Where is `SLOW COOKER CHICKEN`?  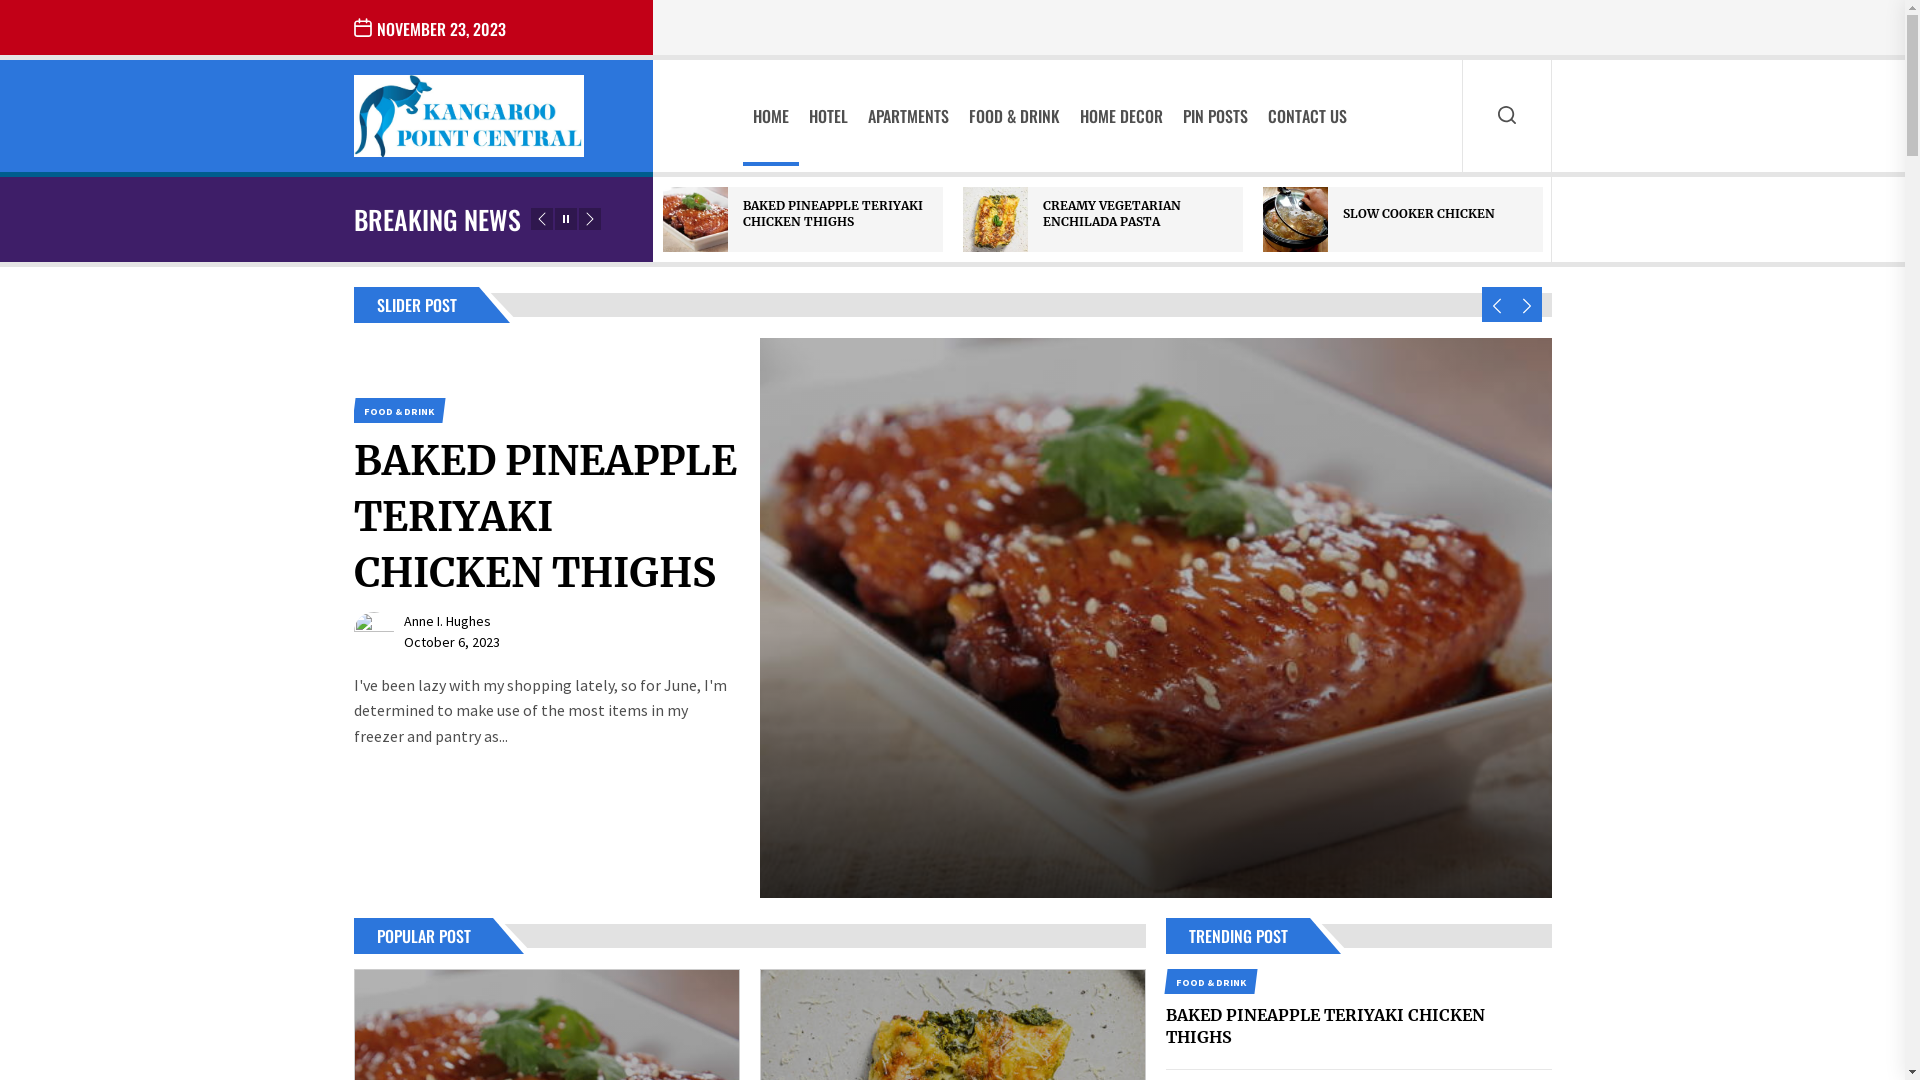 SLOW COOKER CHICKEN is located at coordinates (1419, 214).